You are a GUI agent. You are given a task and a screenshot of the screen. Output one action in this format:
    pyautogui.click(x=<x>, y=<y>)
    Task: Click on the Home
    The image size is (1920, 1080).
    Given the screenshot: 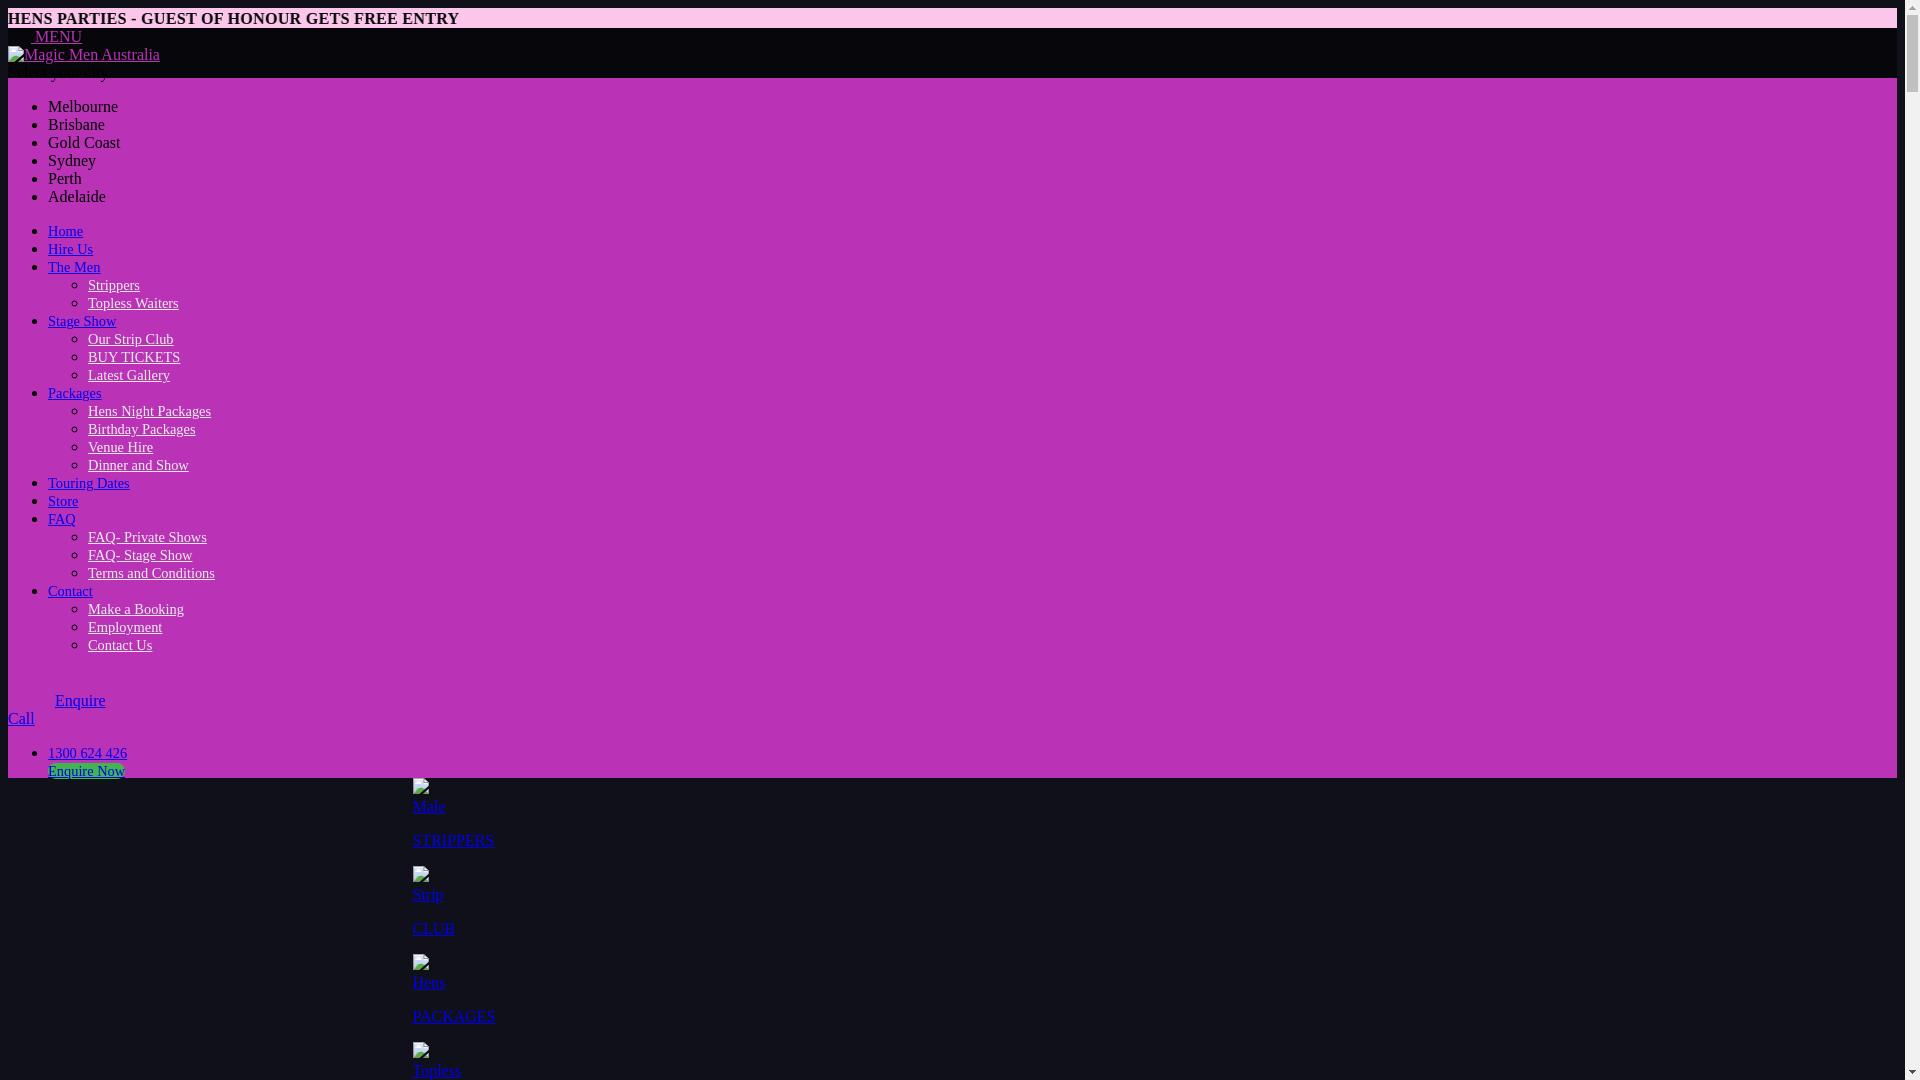 What is the action you would take?
    pyautogui.click(x=66, y=231)
    